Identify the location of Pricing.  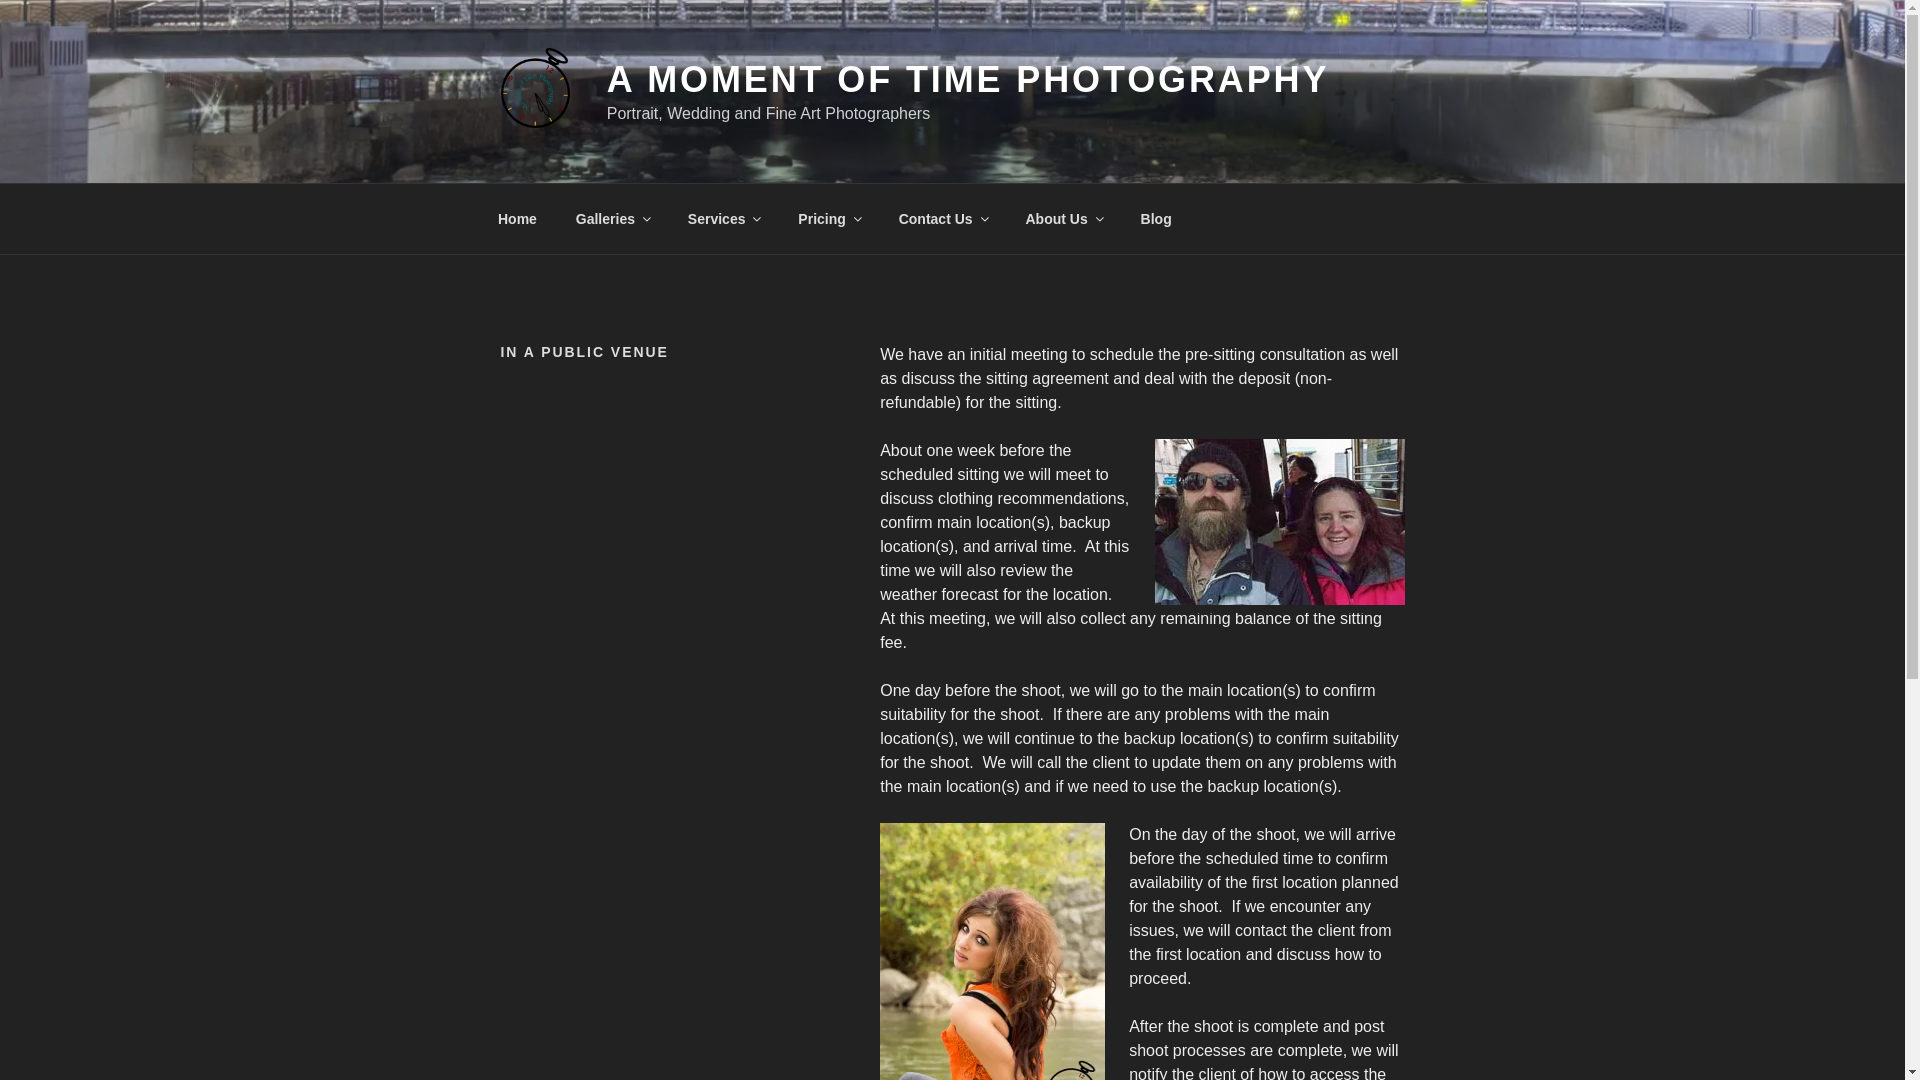
(829, 218).